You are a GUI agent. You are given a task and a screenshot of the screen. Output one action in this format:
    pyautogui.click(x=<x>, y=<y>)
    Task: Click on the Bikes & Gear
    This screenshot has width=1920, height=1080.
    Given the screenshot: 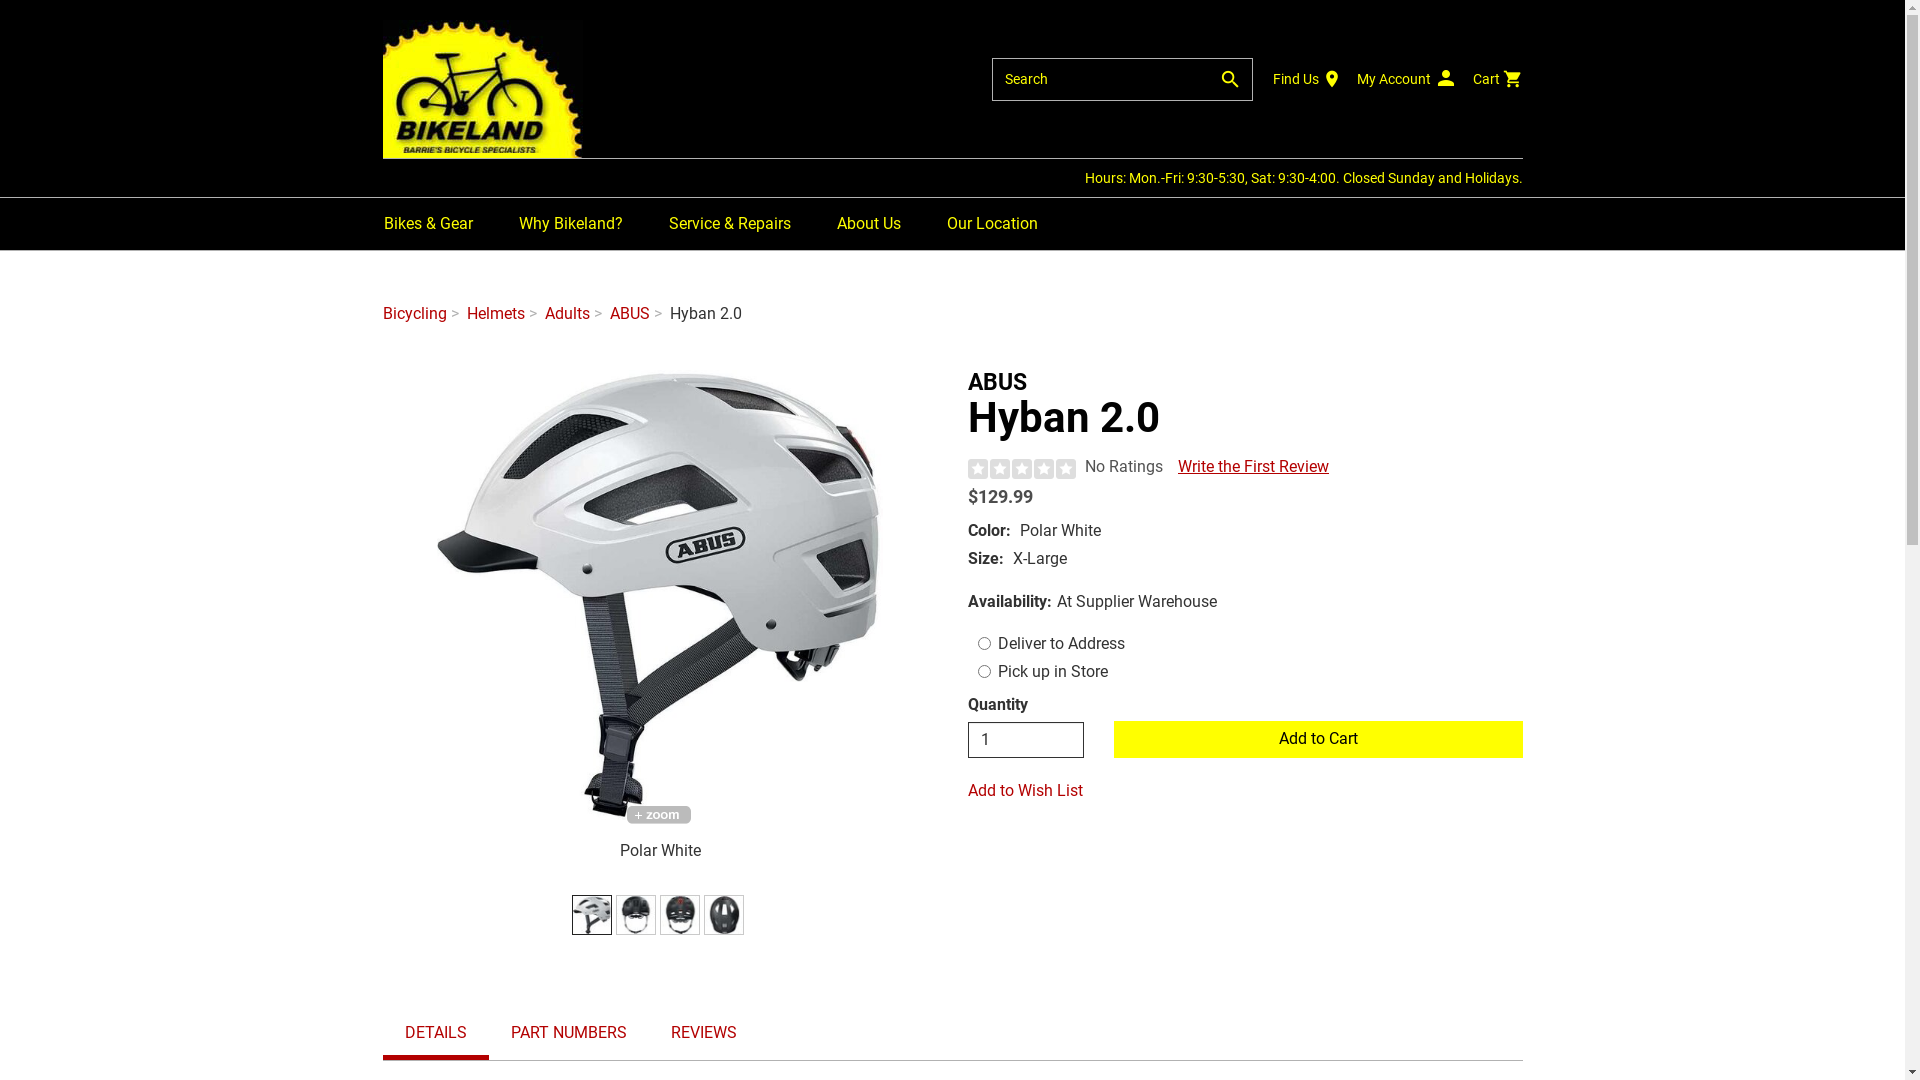 What is the action you would take?
    pyautogui.click(x=428, y=224)
    